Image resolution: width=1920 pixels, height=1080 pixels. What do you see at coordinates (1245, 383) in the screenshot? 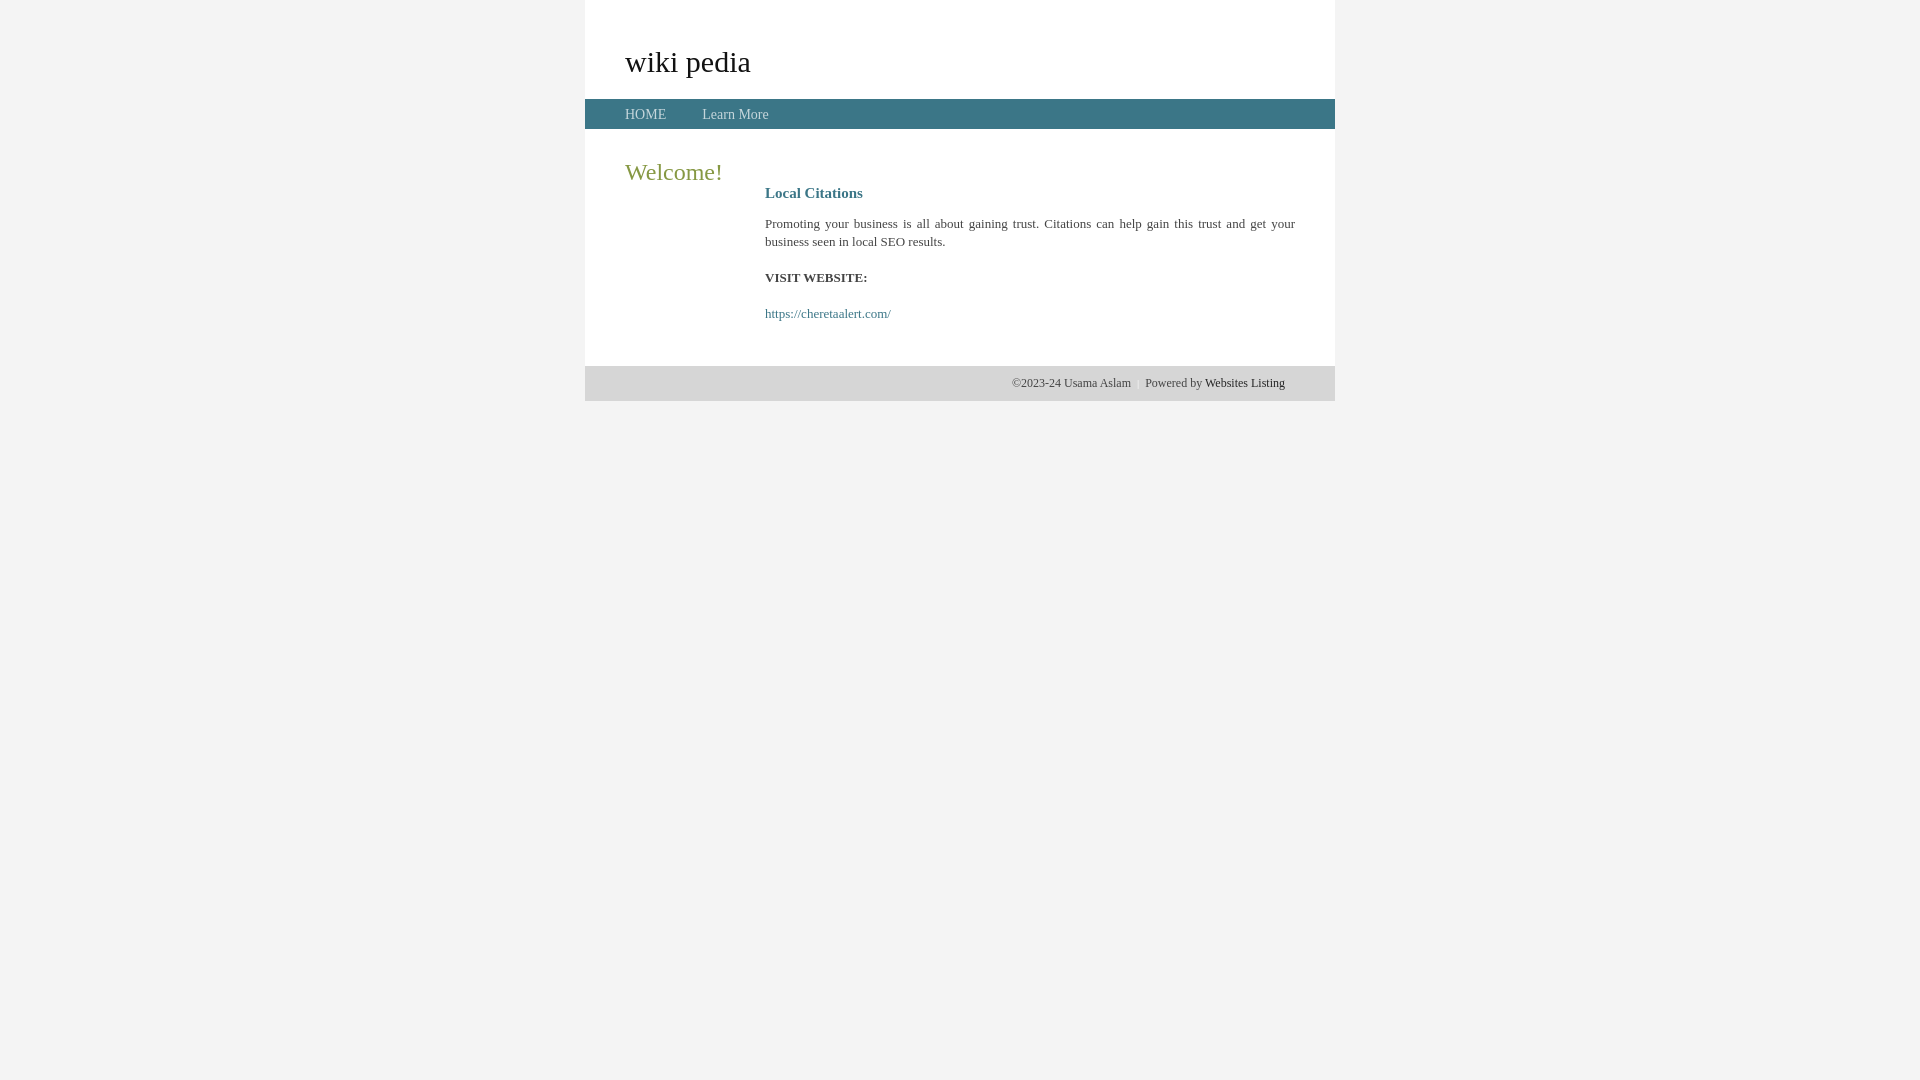
I see `Websites Listing` at bounding box center [1245, 383].